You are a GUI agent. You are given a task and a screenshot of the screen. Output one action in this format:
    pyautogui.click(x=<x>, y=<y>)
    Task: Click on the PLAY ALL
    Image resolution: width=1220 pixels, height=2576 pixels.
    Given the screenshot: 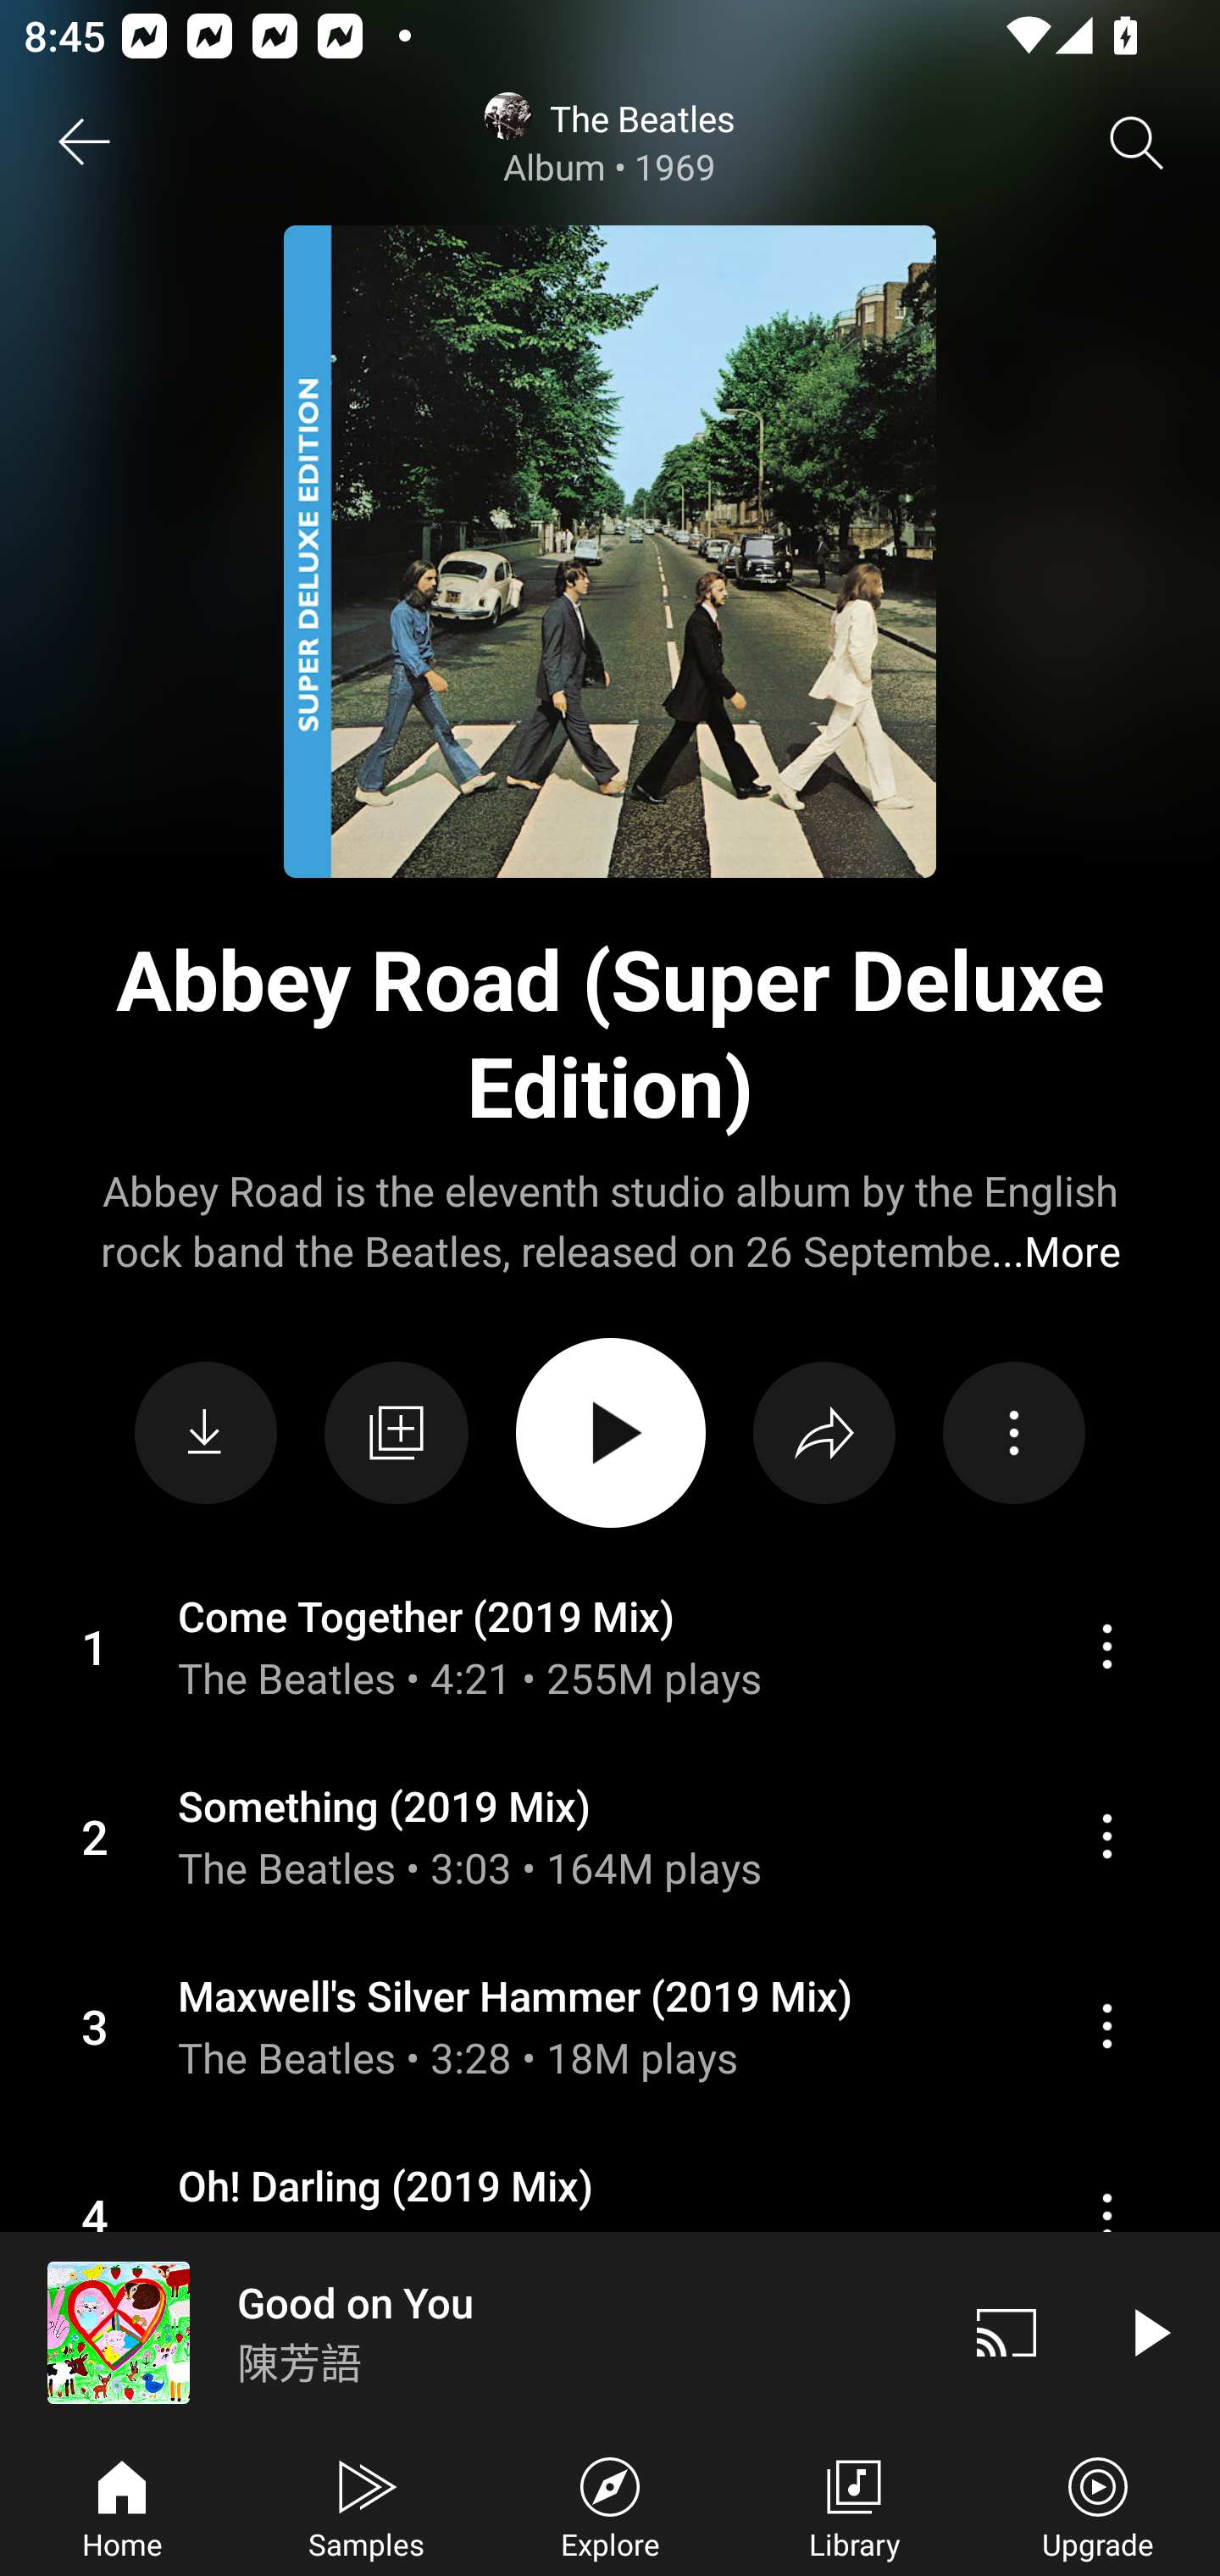 What is the action you would take?
    pyautogui.click(x=610, y=1432)
    